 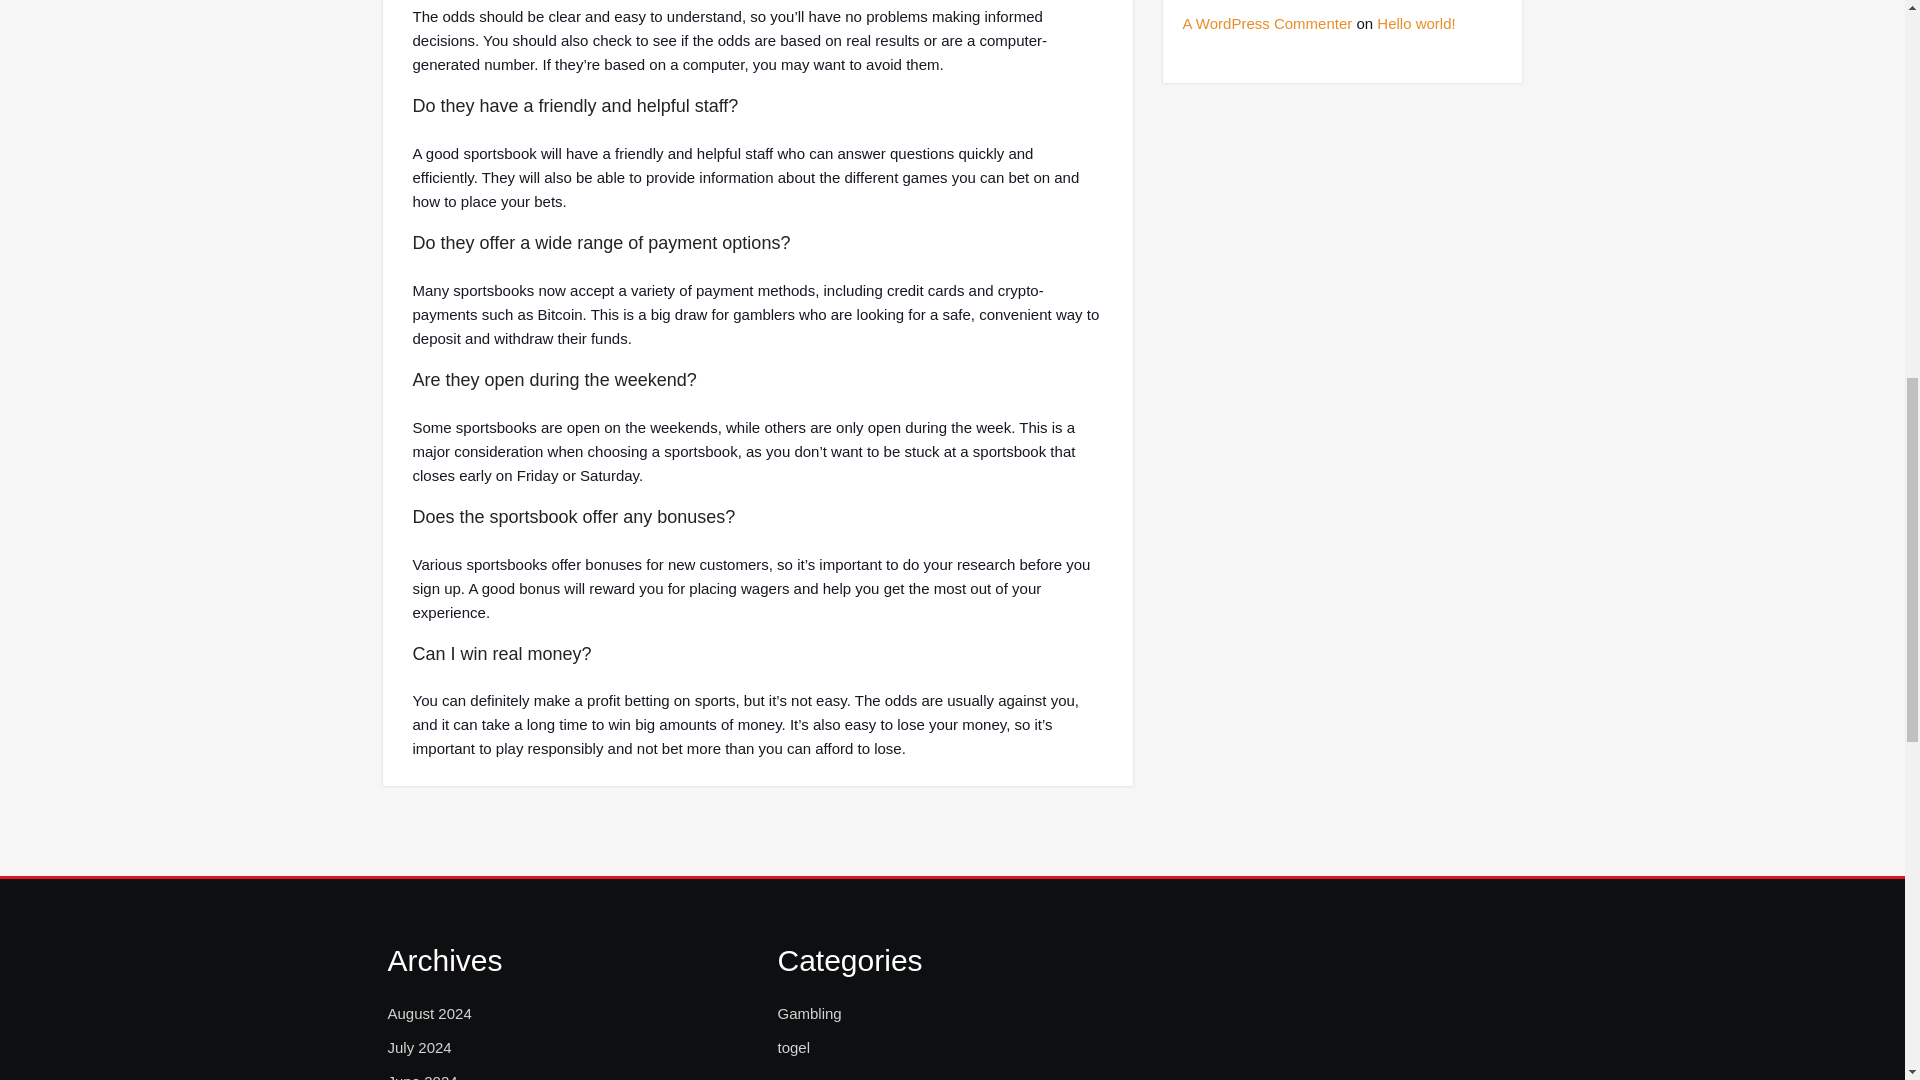 What do you see at coordinates (1416, 24) in the screenshot?
I see `Hello world!` at bounding box center [1416, 24].